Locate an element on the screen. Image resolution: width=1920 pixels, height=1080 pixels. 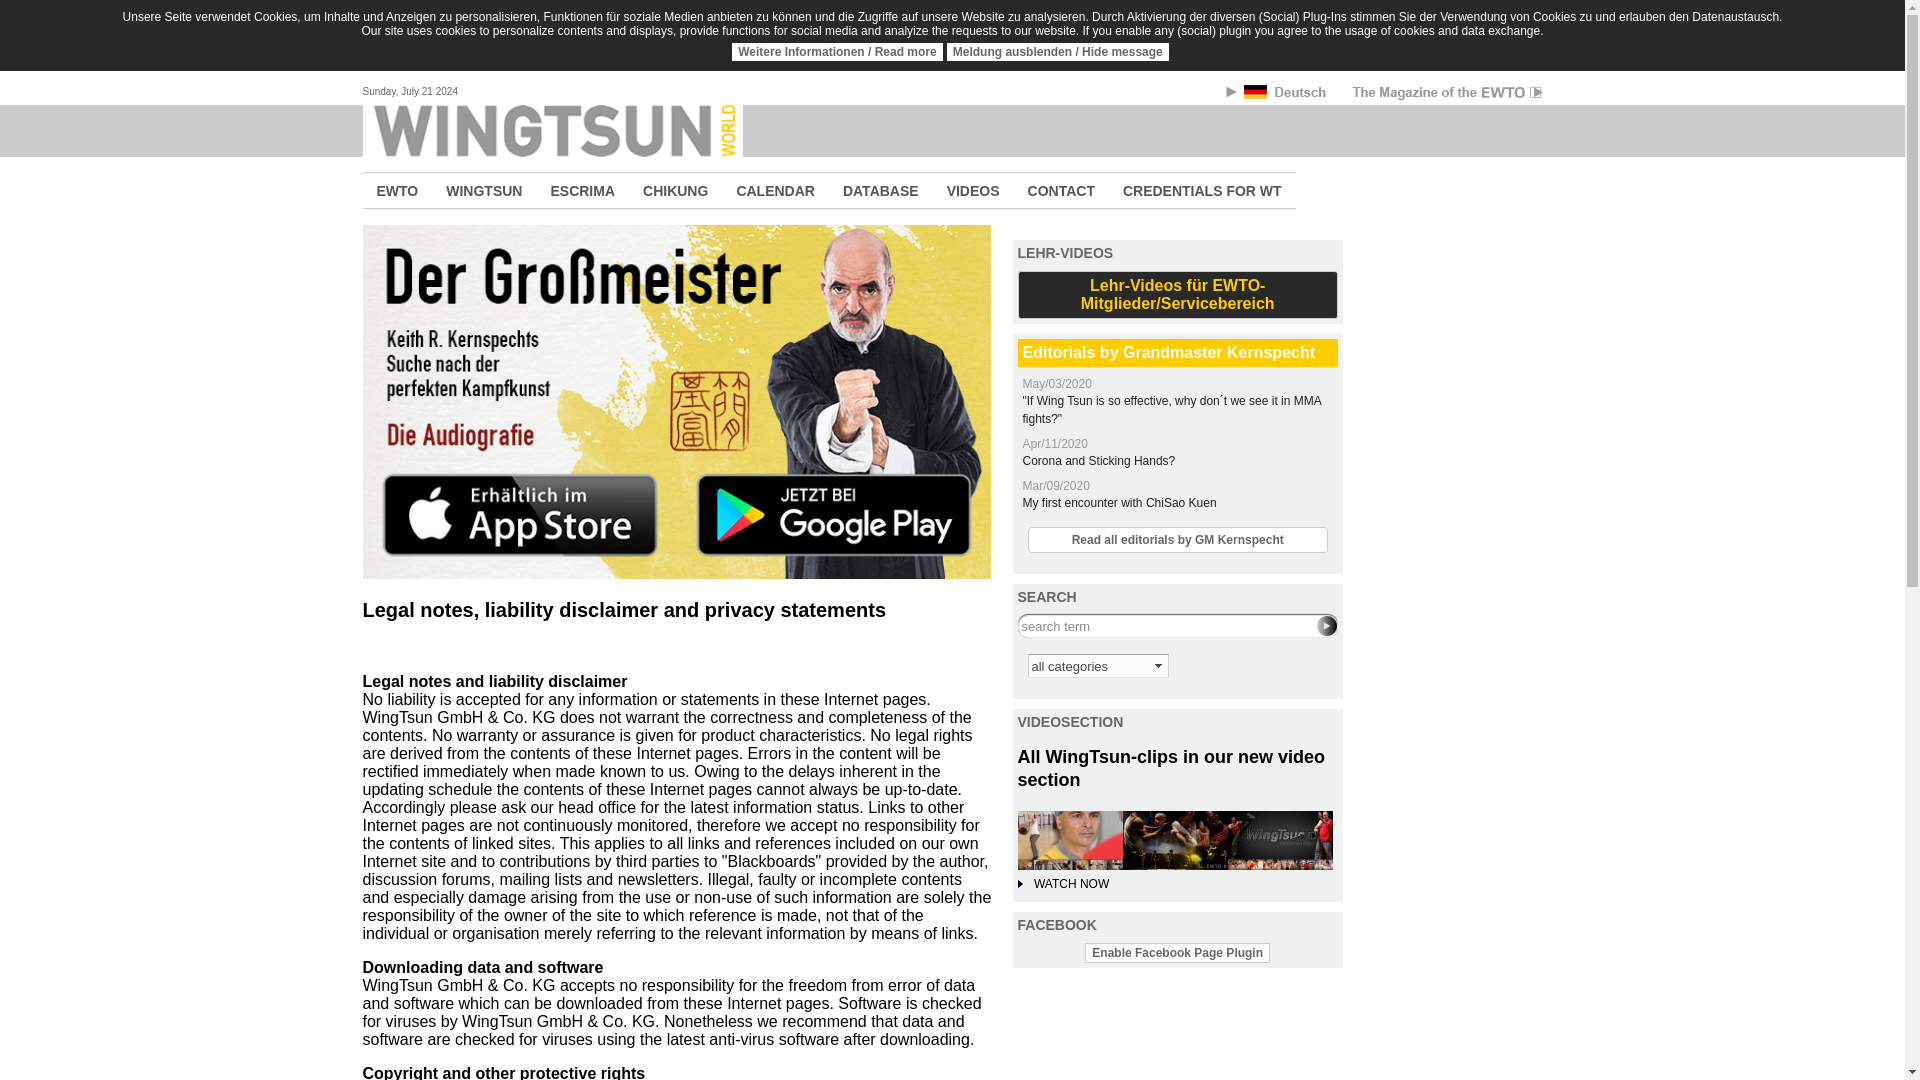
Read all editorials by GM Kernspecht is located at coordinates (1178, 540).